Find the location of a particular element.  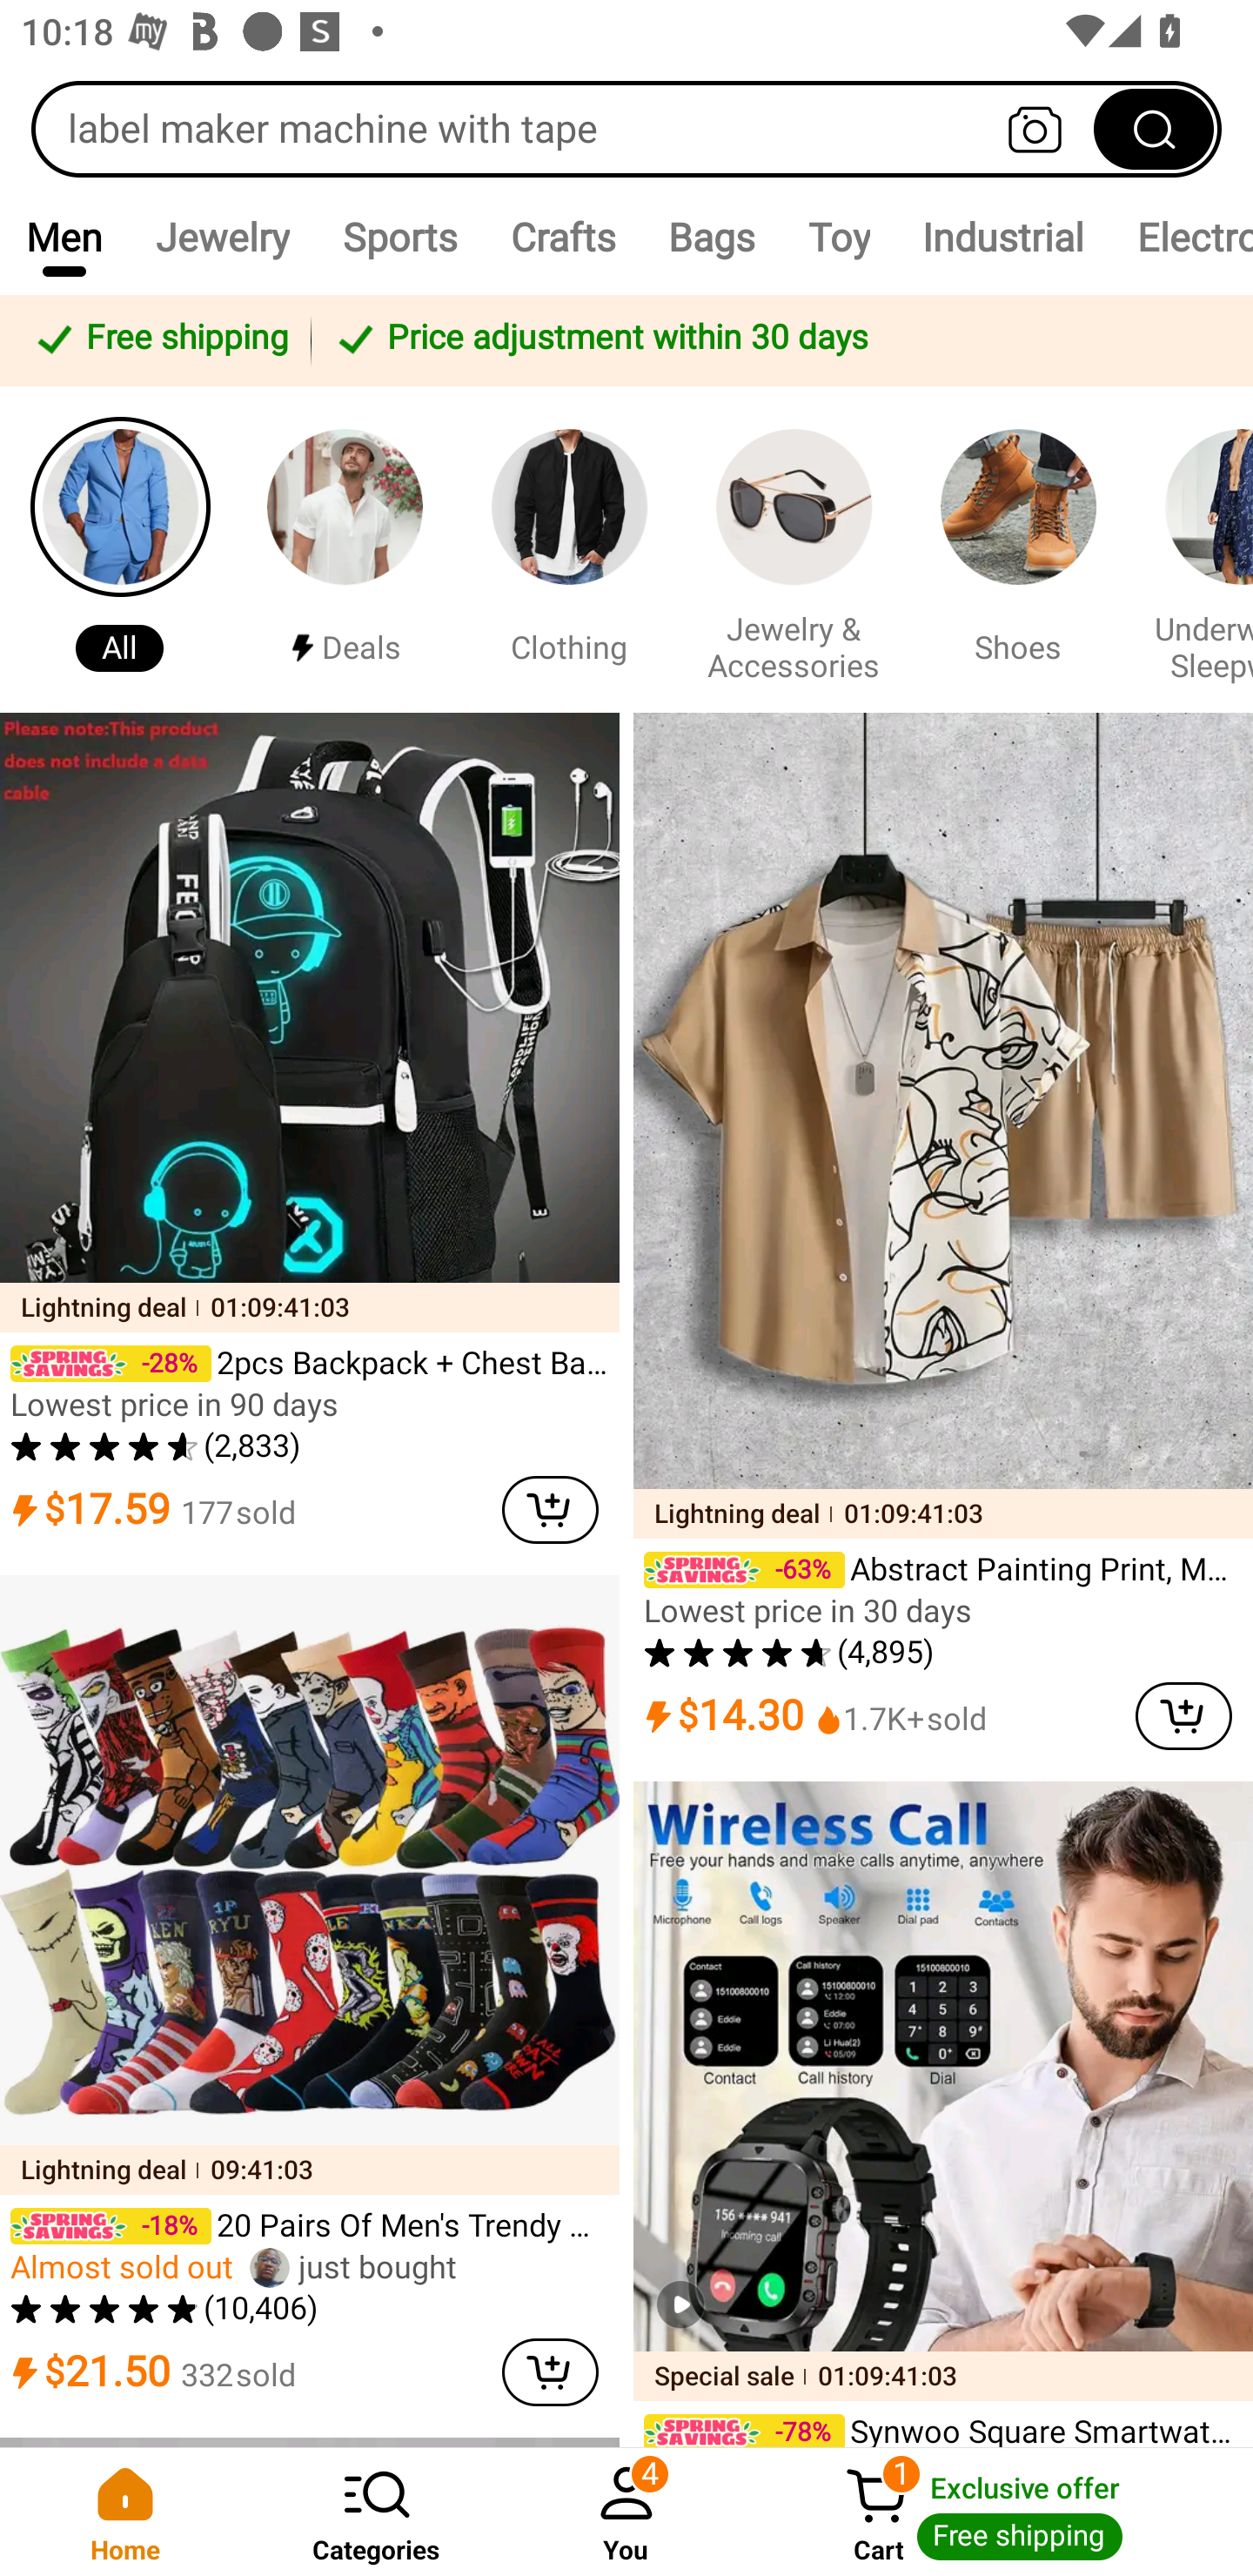

Jewelry & Accessories is located at coordinates (793, 548).